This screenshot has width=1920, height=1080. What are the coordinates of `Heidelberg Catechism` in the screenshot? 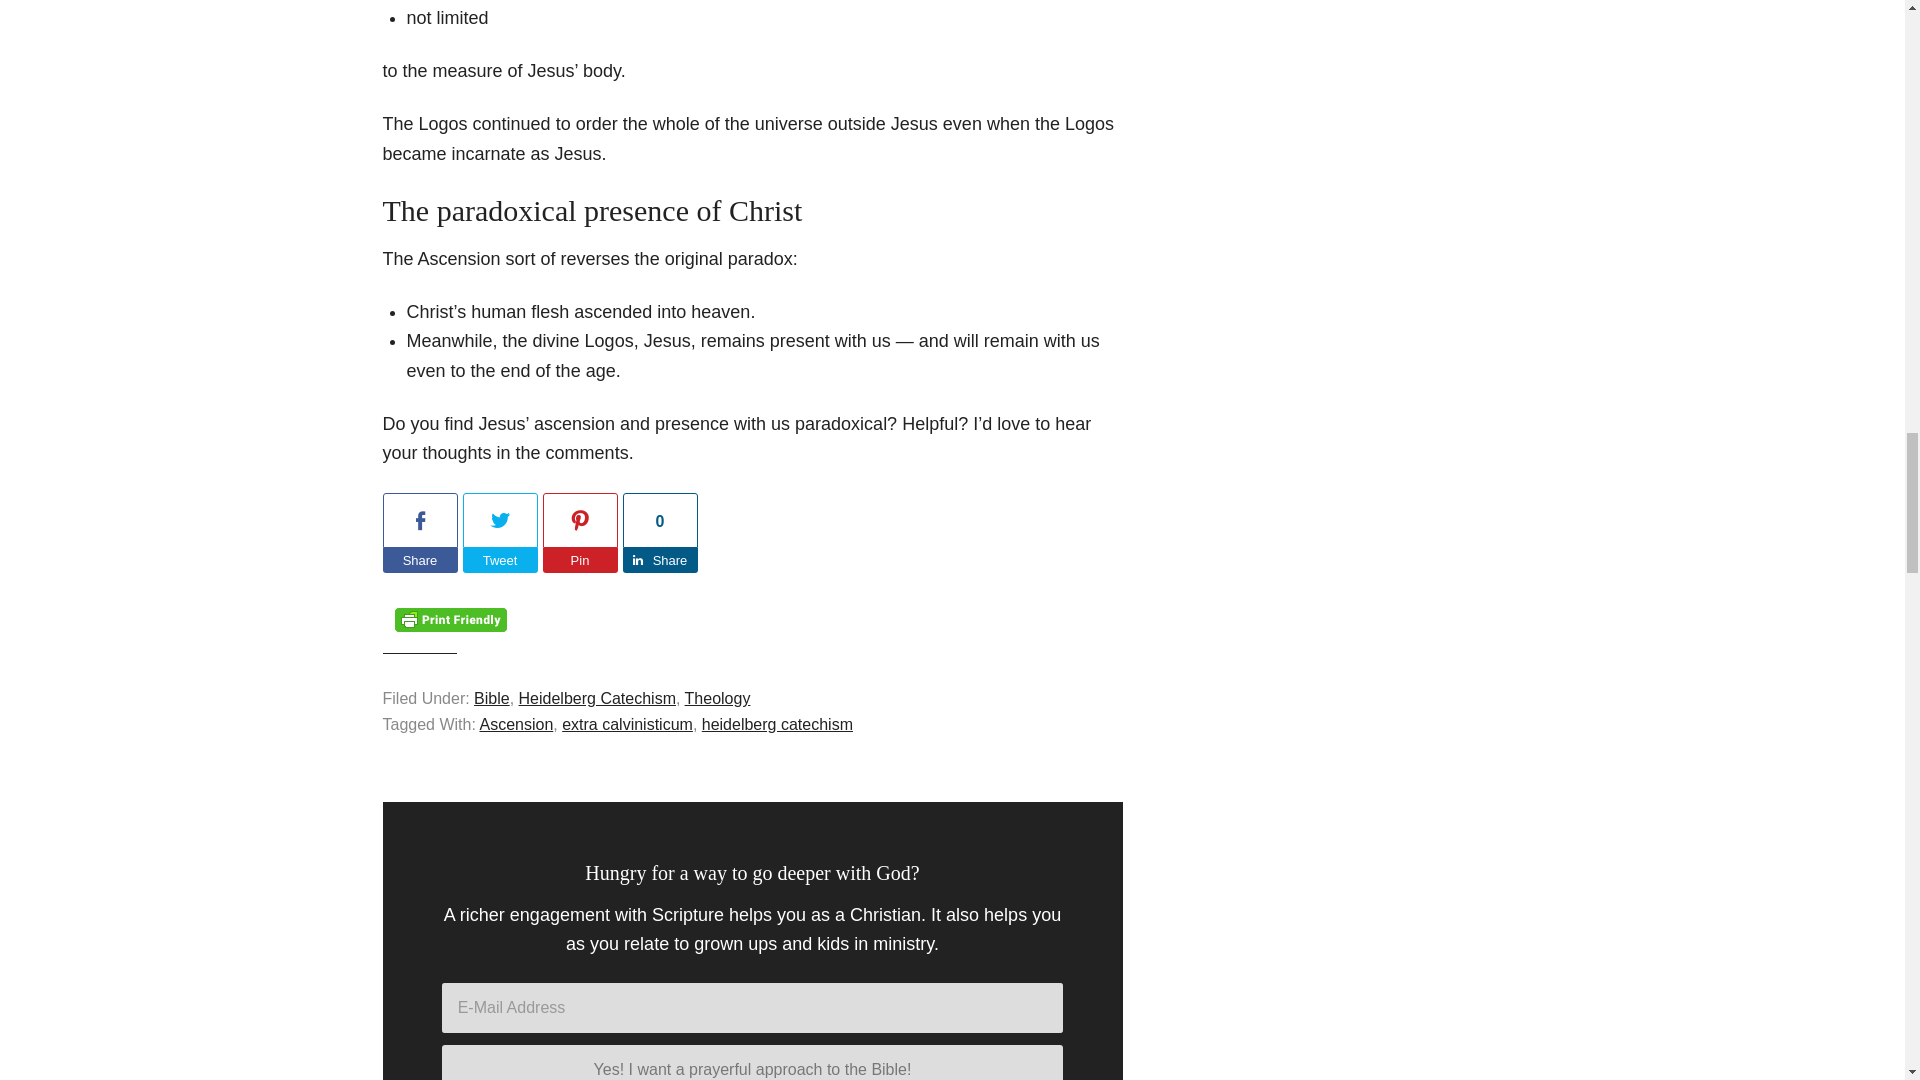 It's located at (596, 698).